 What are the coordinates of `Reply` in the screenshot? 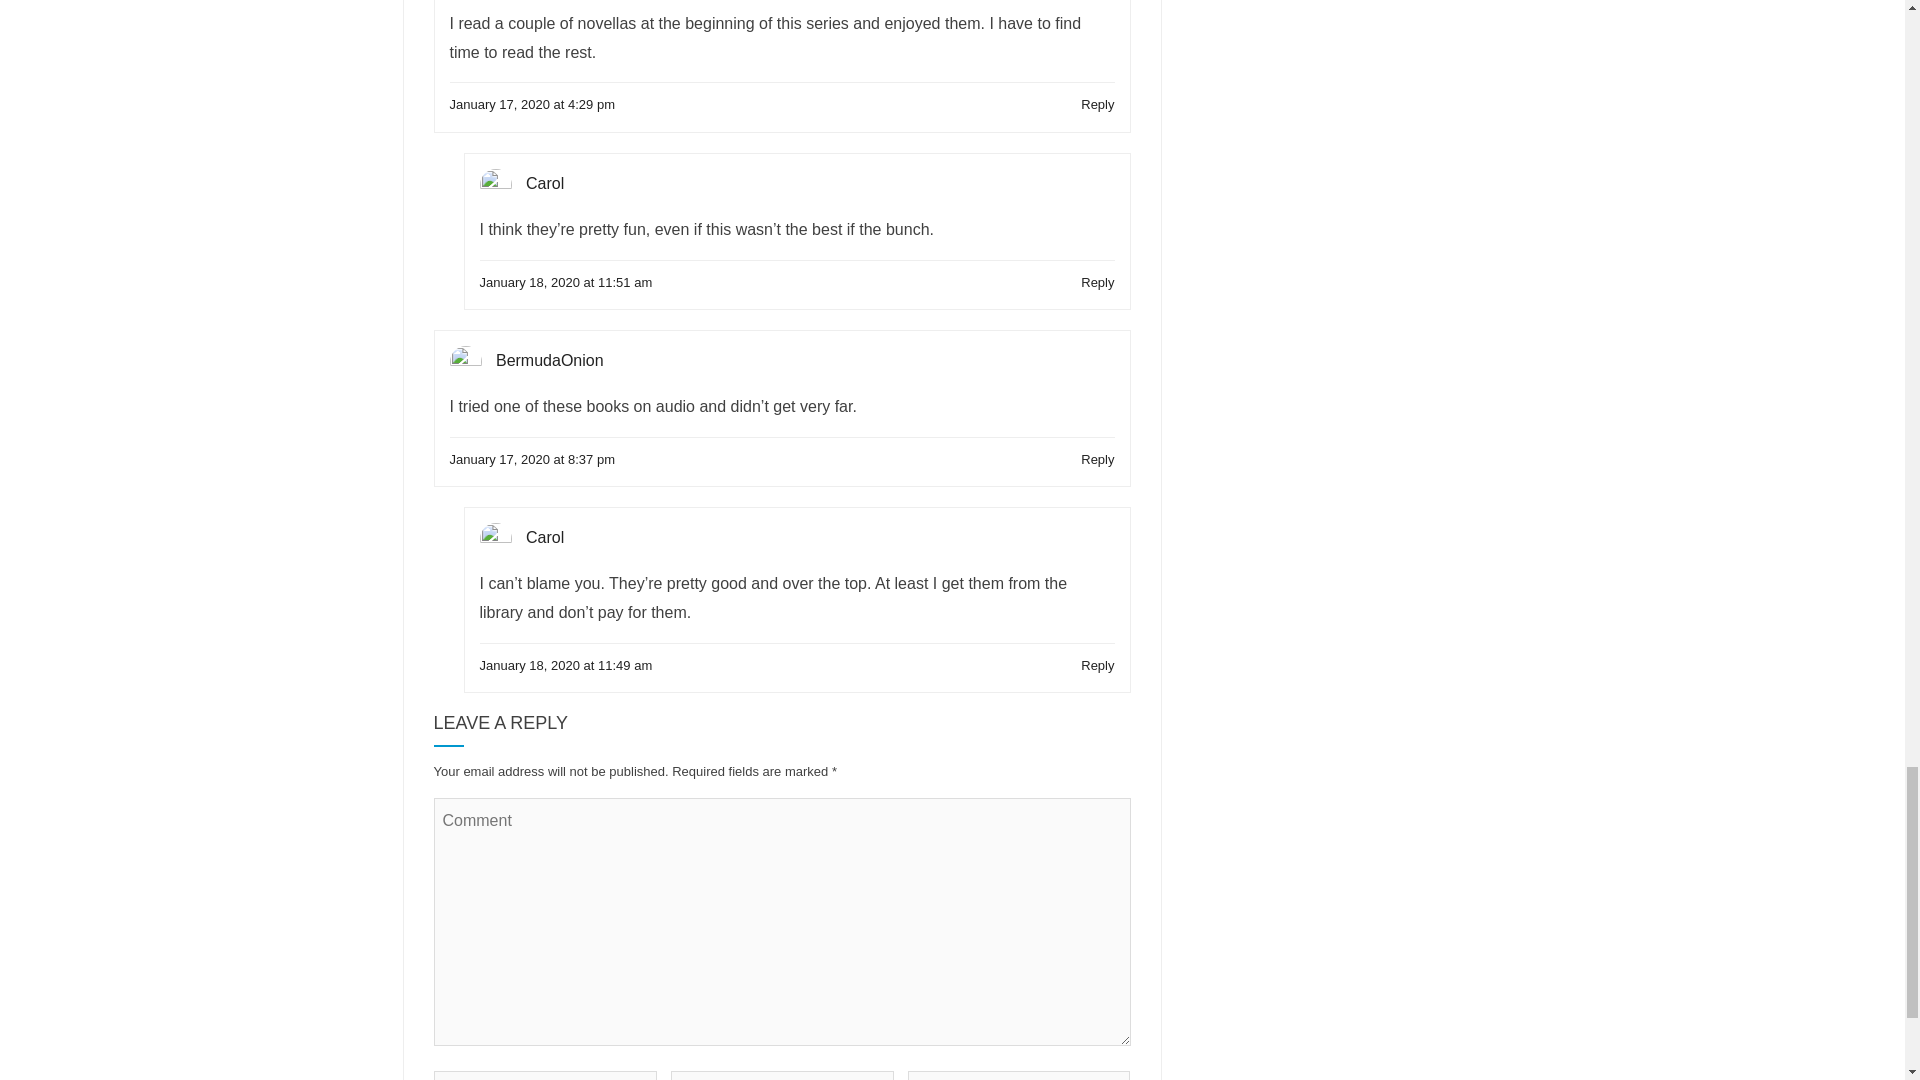 It's located at (1096, 282).